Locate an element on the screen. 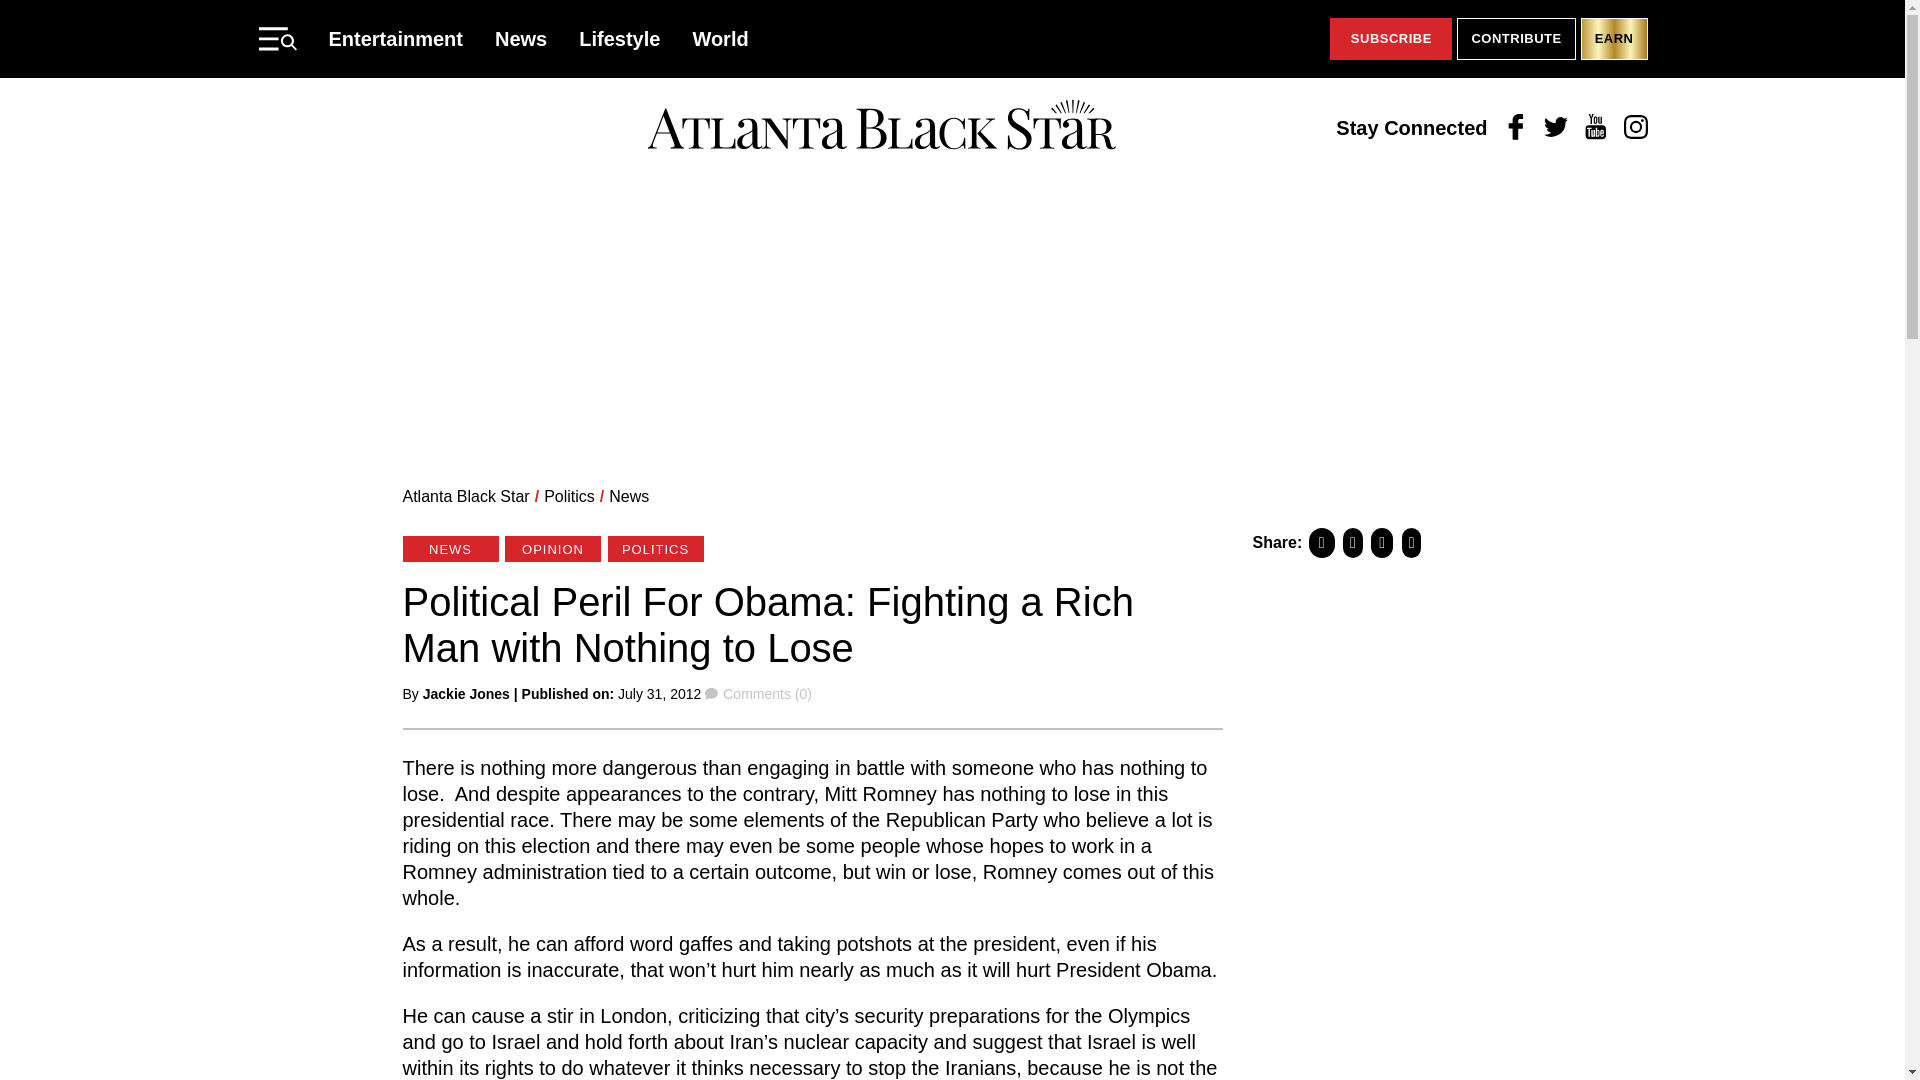  SUBSCRIBE is located at coordinates (1390, 39).